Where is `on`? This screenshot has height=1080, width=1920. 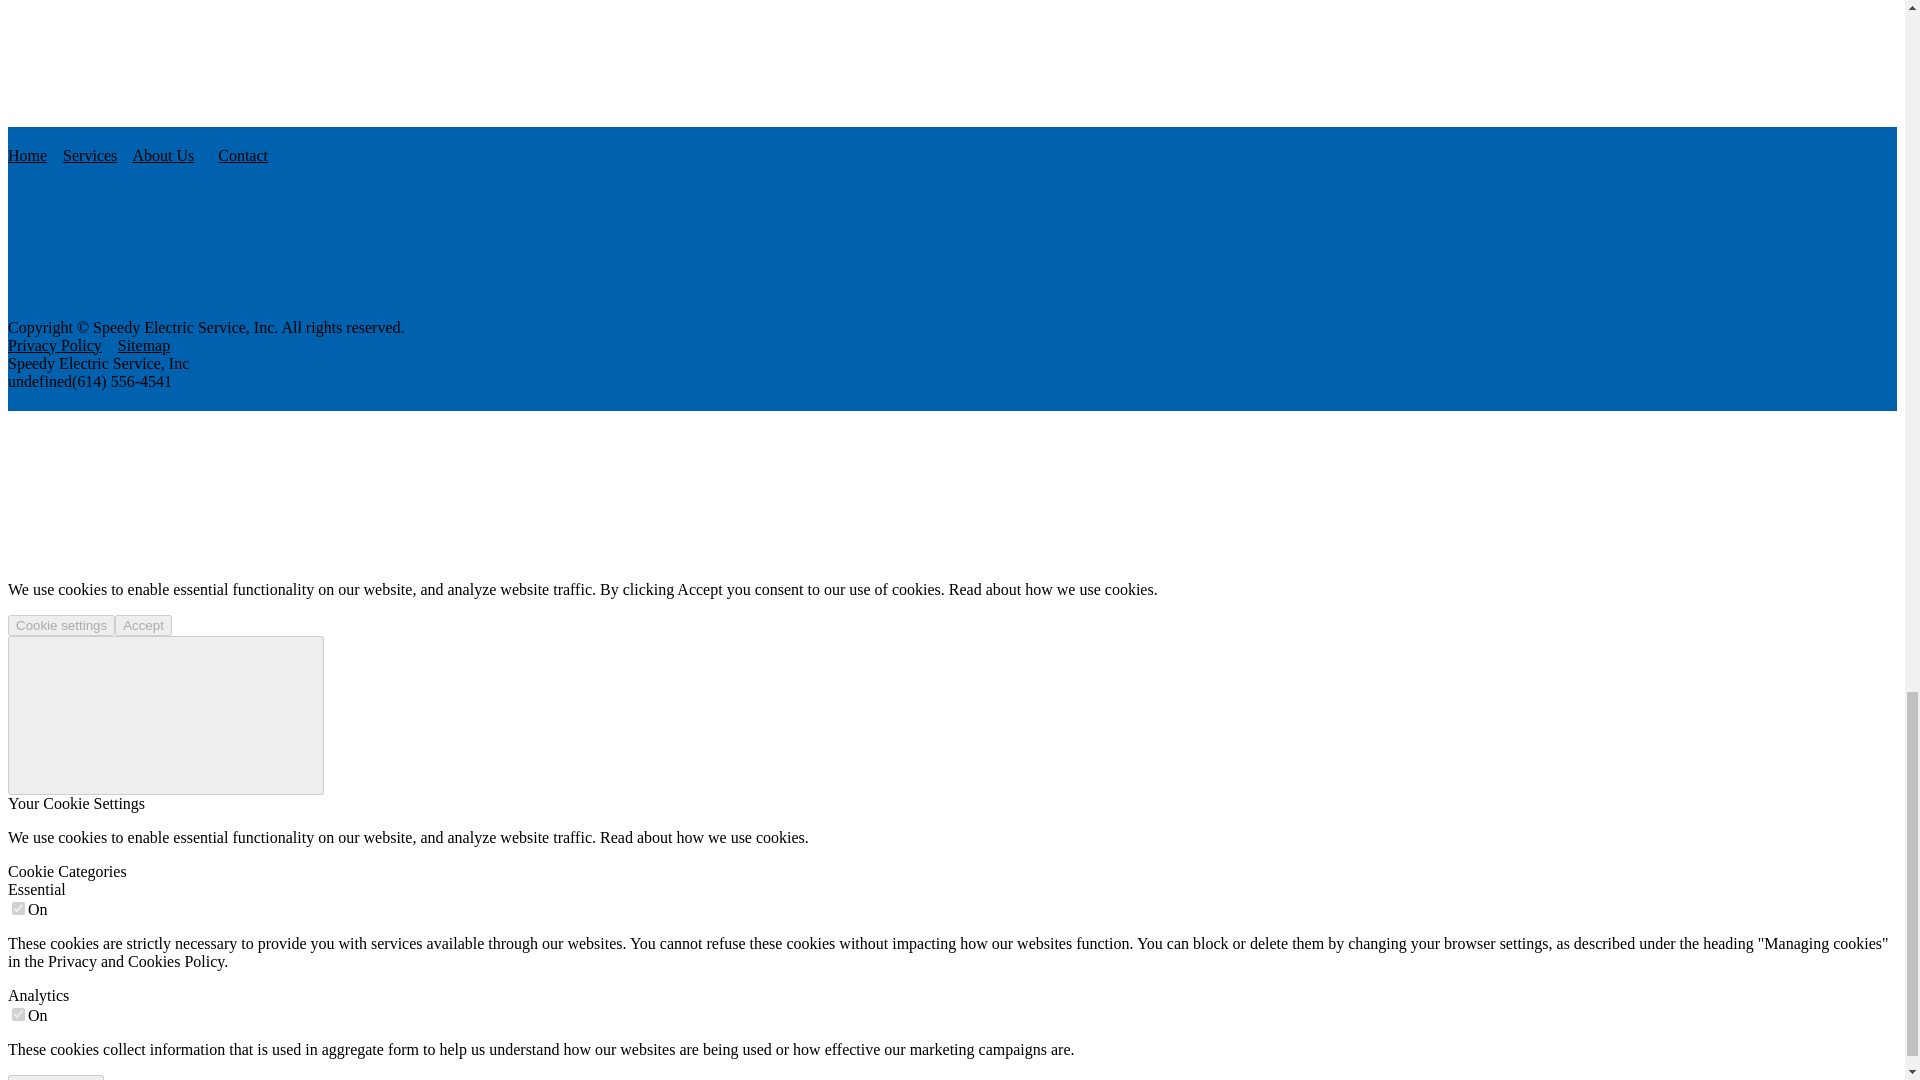 on is located at coordinates (18, 1014).